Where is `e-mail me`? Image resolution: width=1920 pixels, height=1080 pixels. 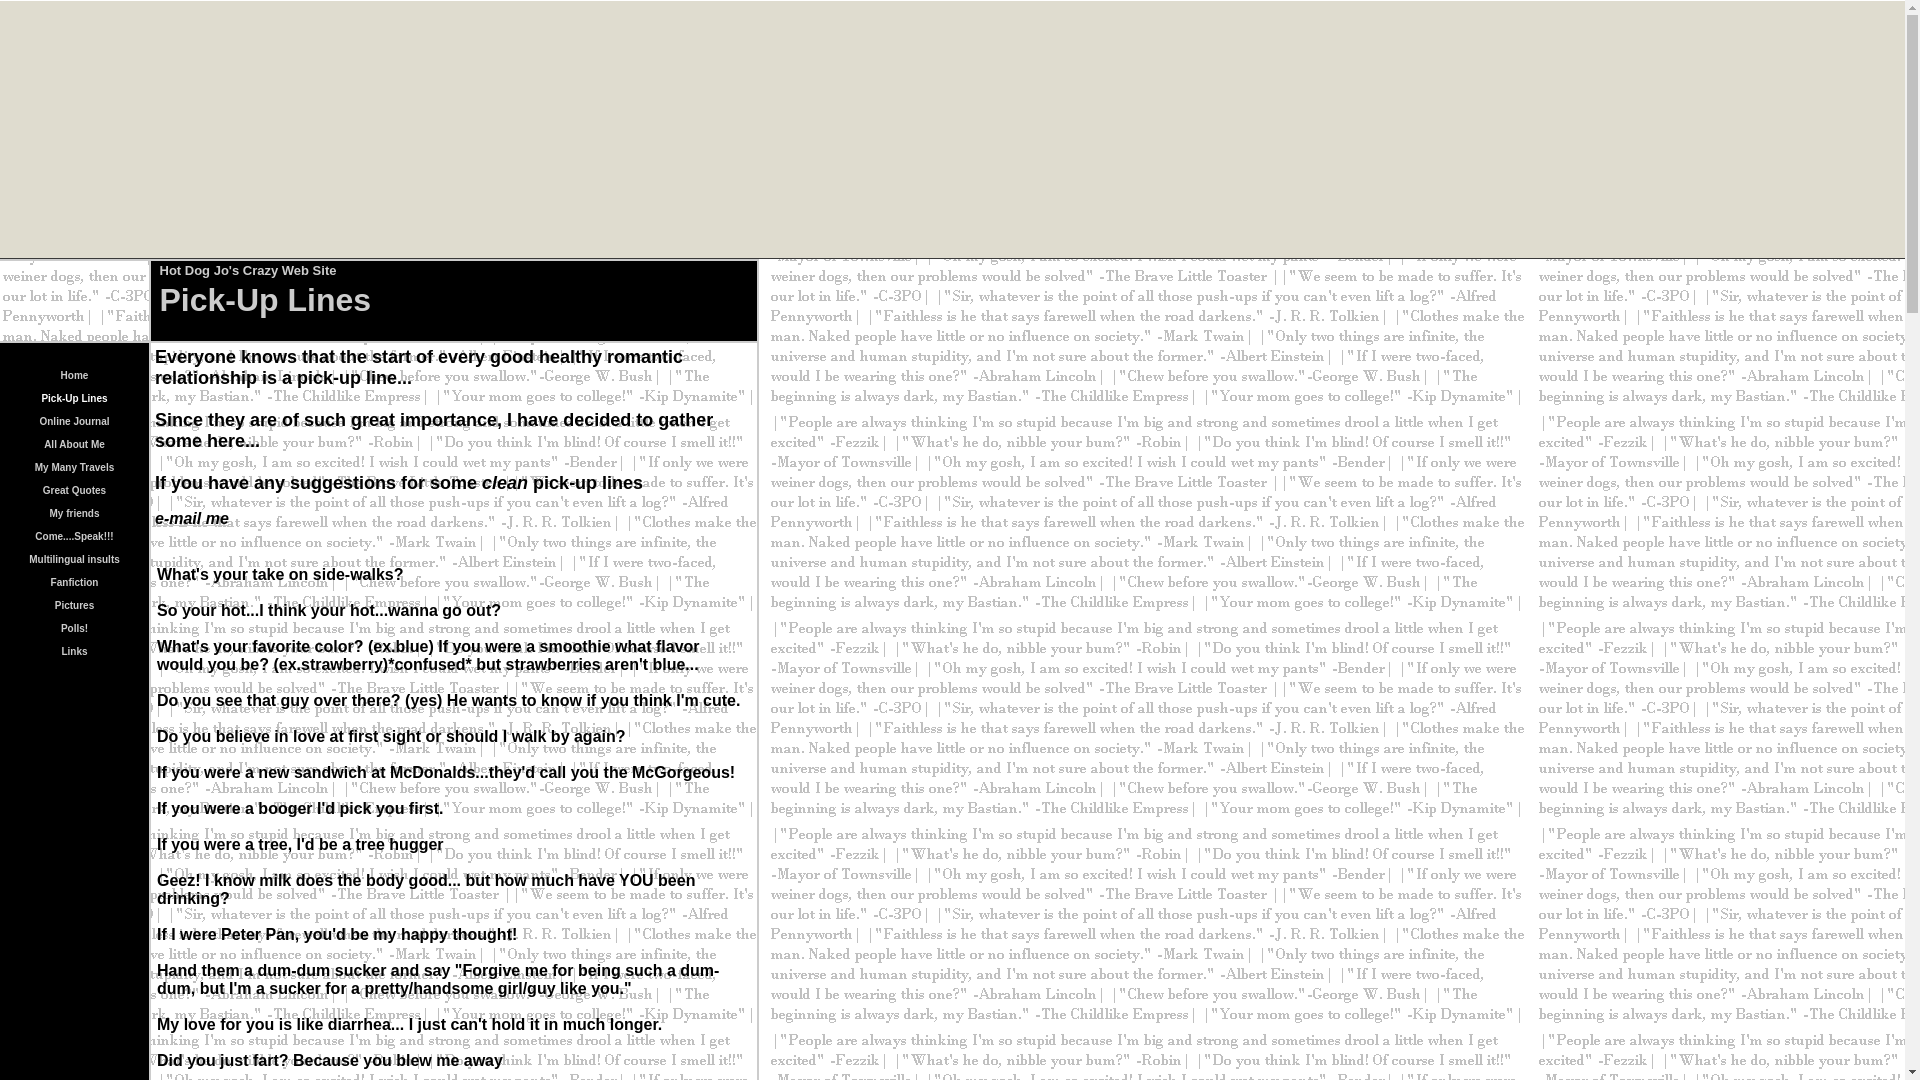 e-mail me is located at coordinates (192, 518).